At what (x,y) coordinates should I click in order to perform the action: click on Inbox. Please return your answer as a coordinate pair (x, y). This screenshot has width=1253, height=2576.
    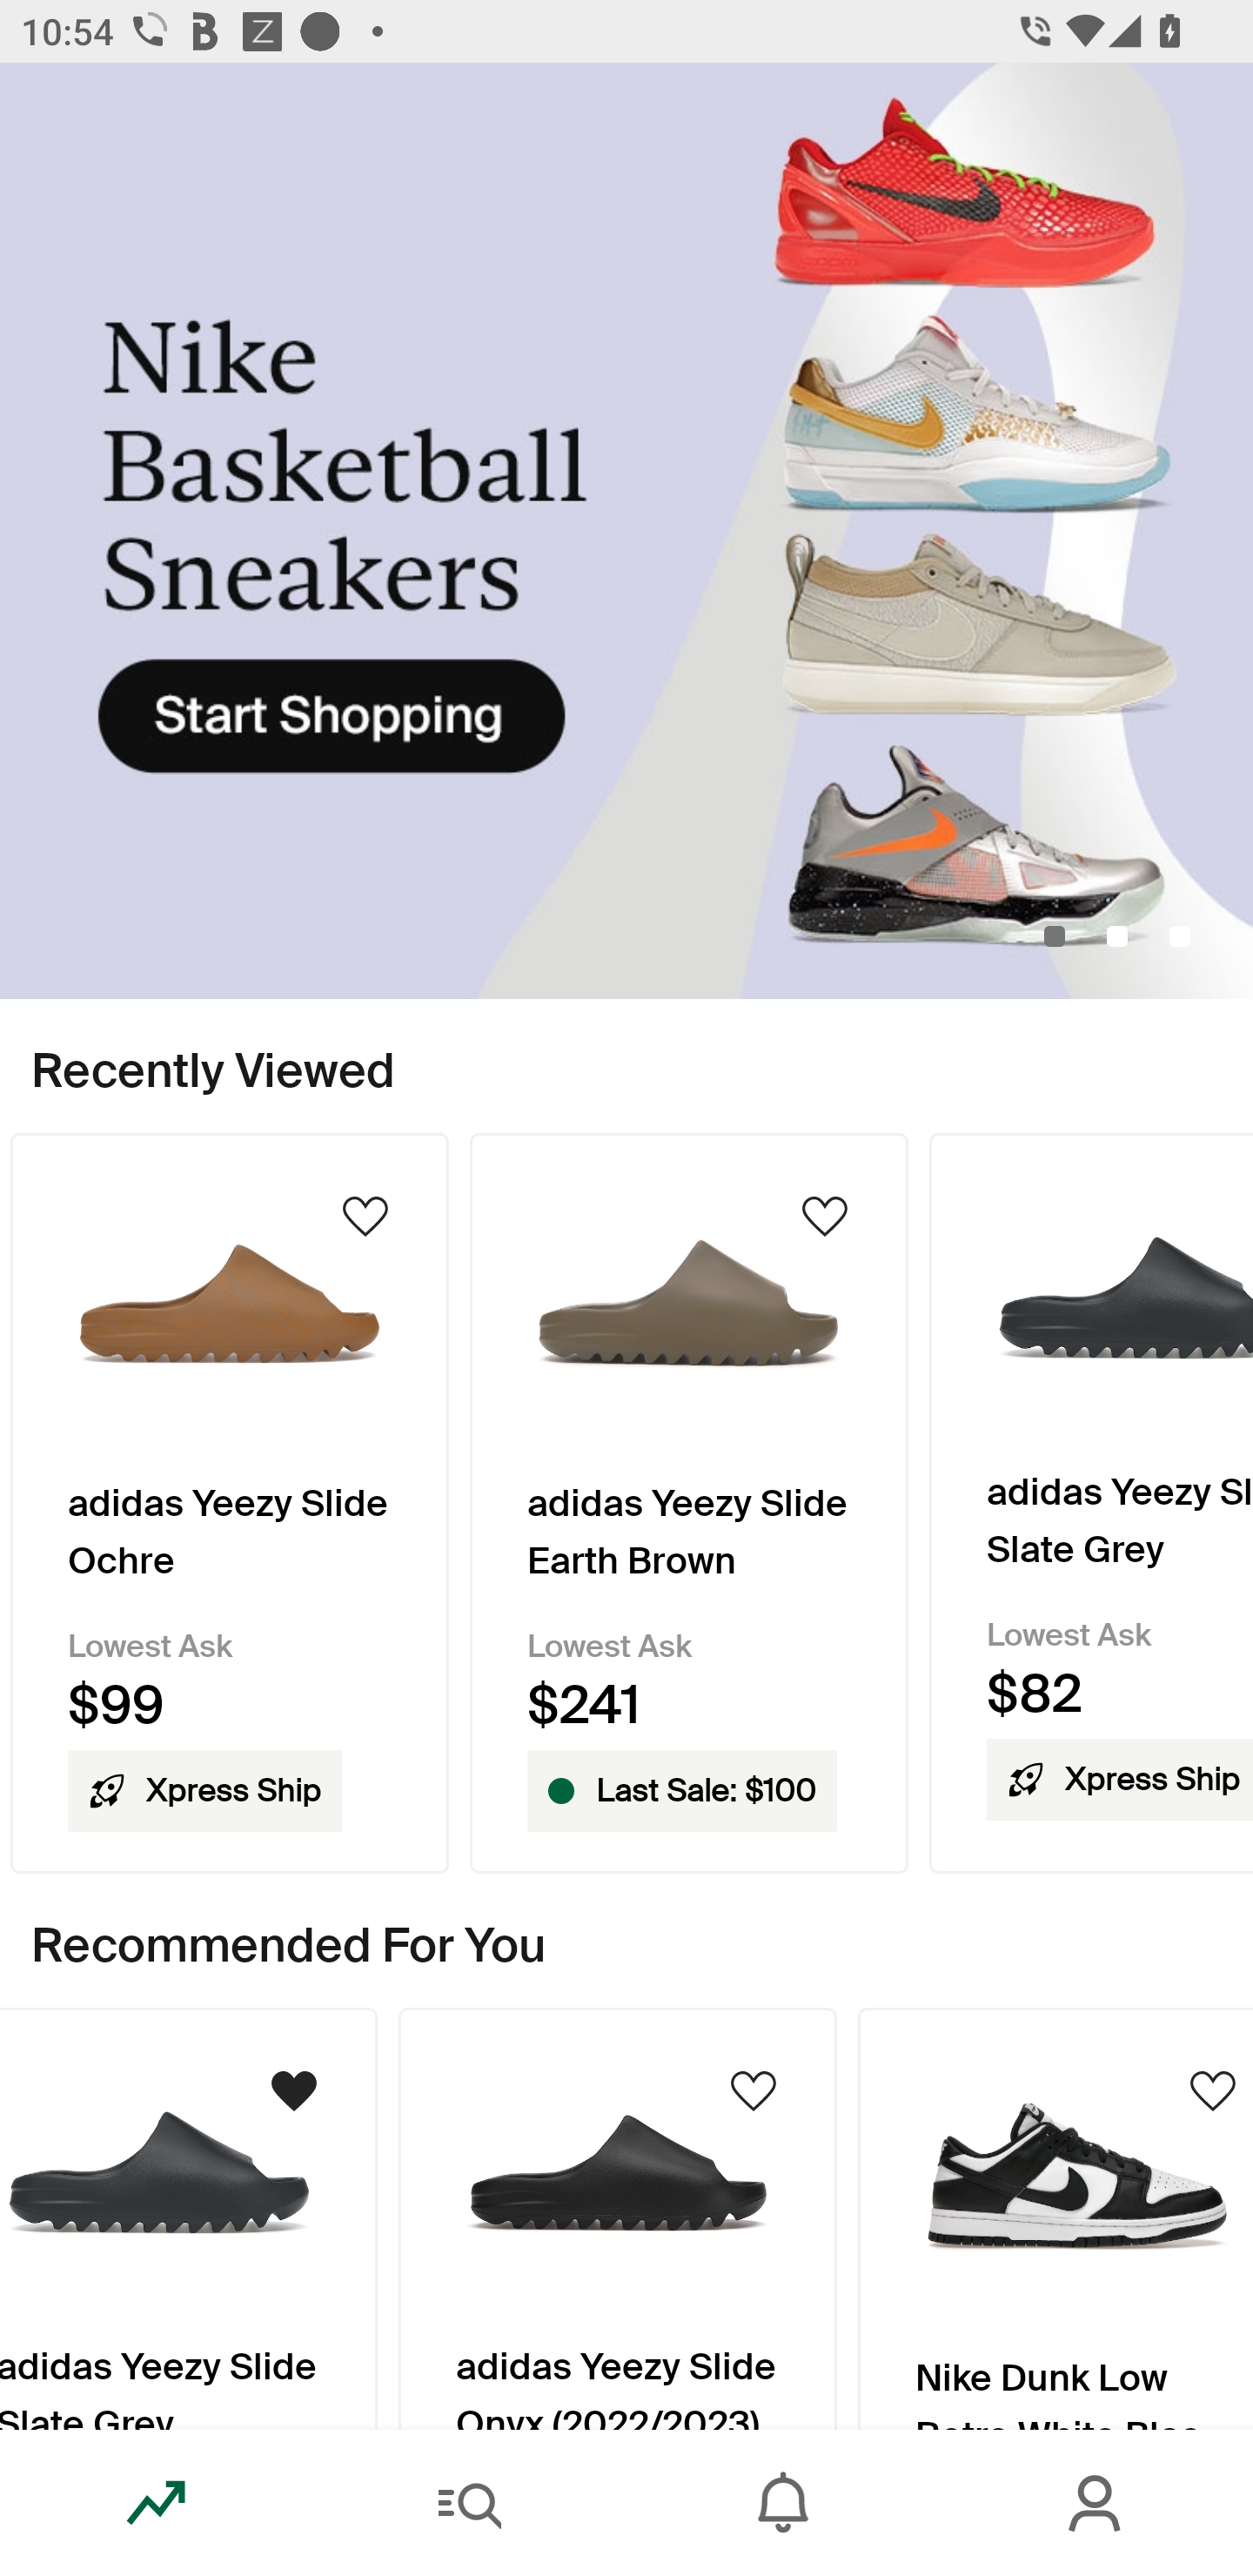
    Looking at the image, I should click on (783, 2503).